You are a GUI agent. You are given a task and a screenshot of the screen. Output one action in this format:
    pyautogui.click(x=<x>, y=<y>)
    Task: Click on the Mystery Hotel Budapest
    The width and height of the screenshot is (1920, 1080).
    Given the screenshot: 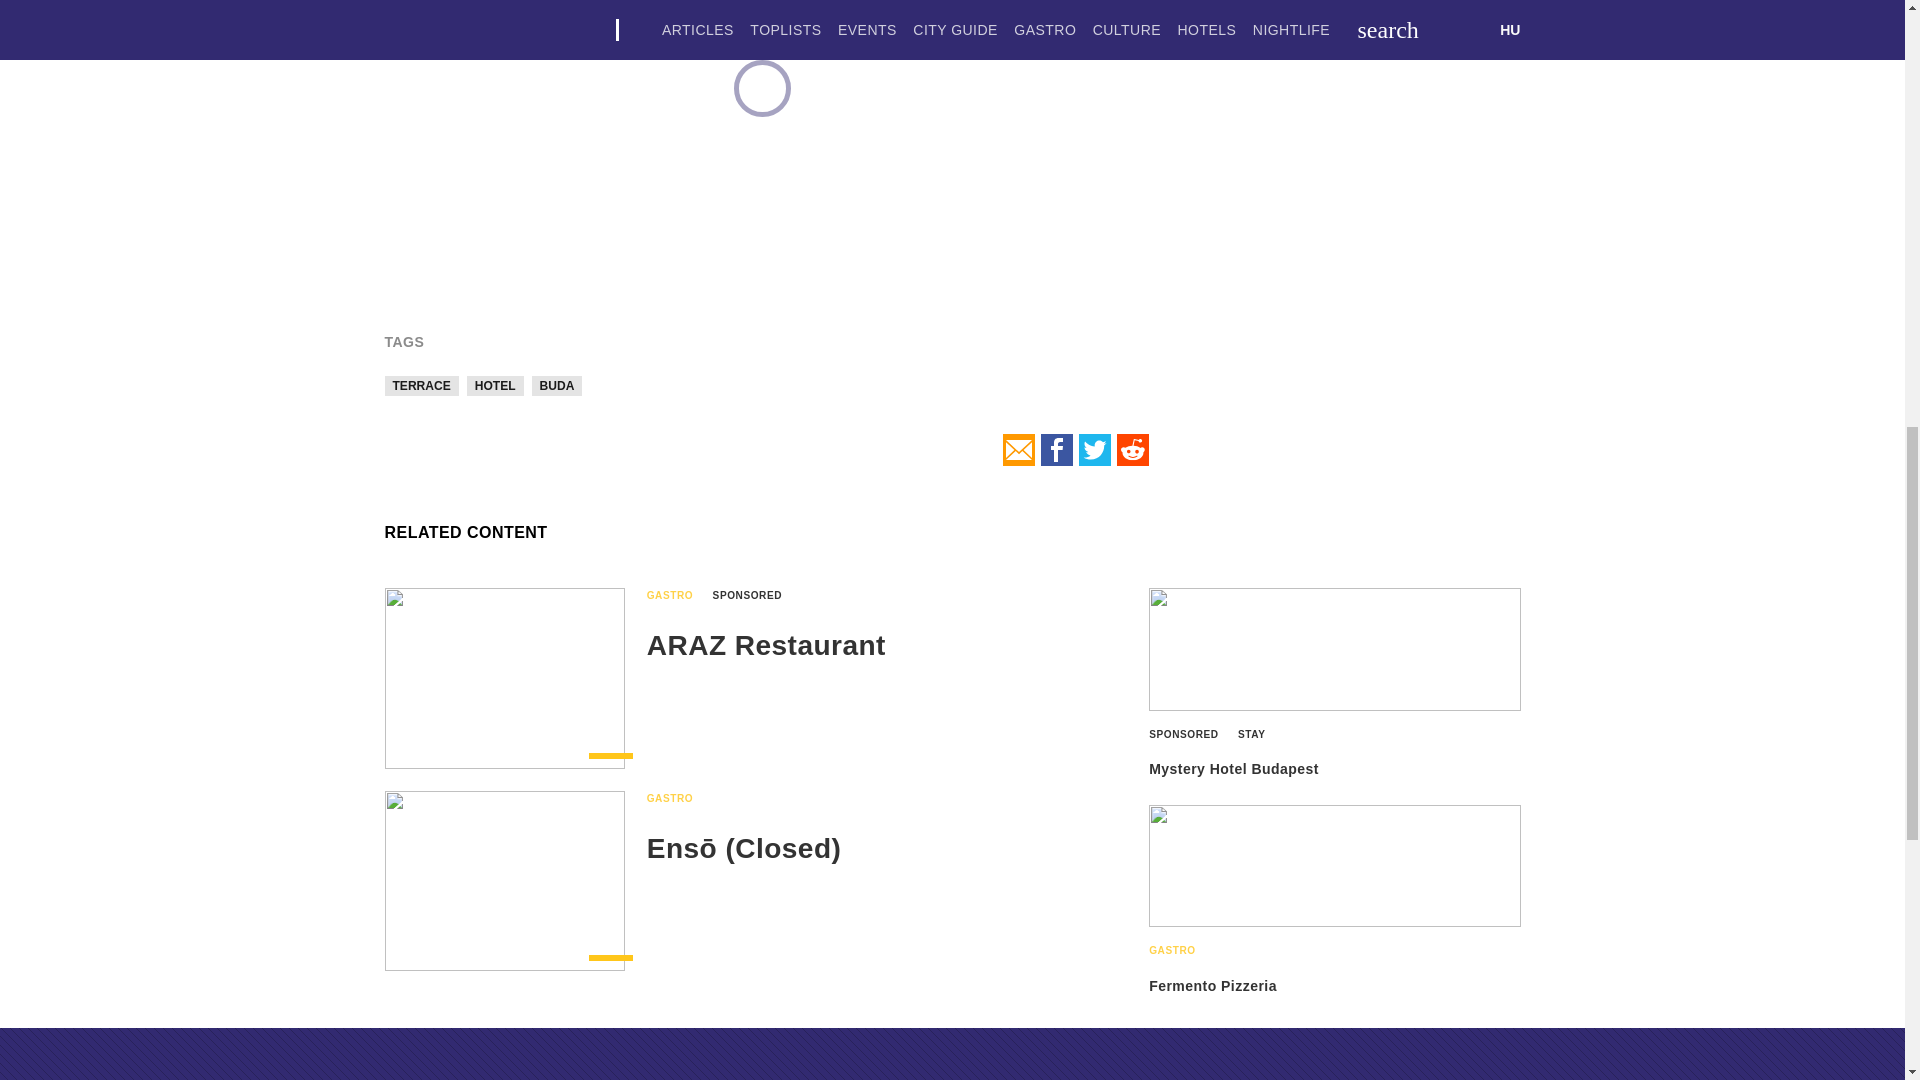 What is the action you would take?
    pyautogui.click(x=1234, y=768)
    